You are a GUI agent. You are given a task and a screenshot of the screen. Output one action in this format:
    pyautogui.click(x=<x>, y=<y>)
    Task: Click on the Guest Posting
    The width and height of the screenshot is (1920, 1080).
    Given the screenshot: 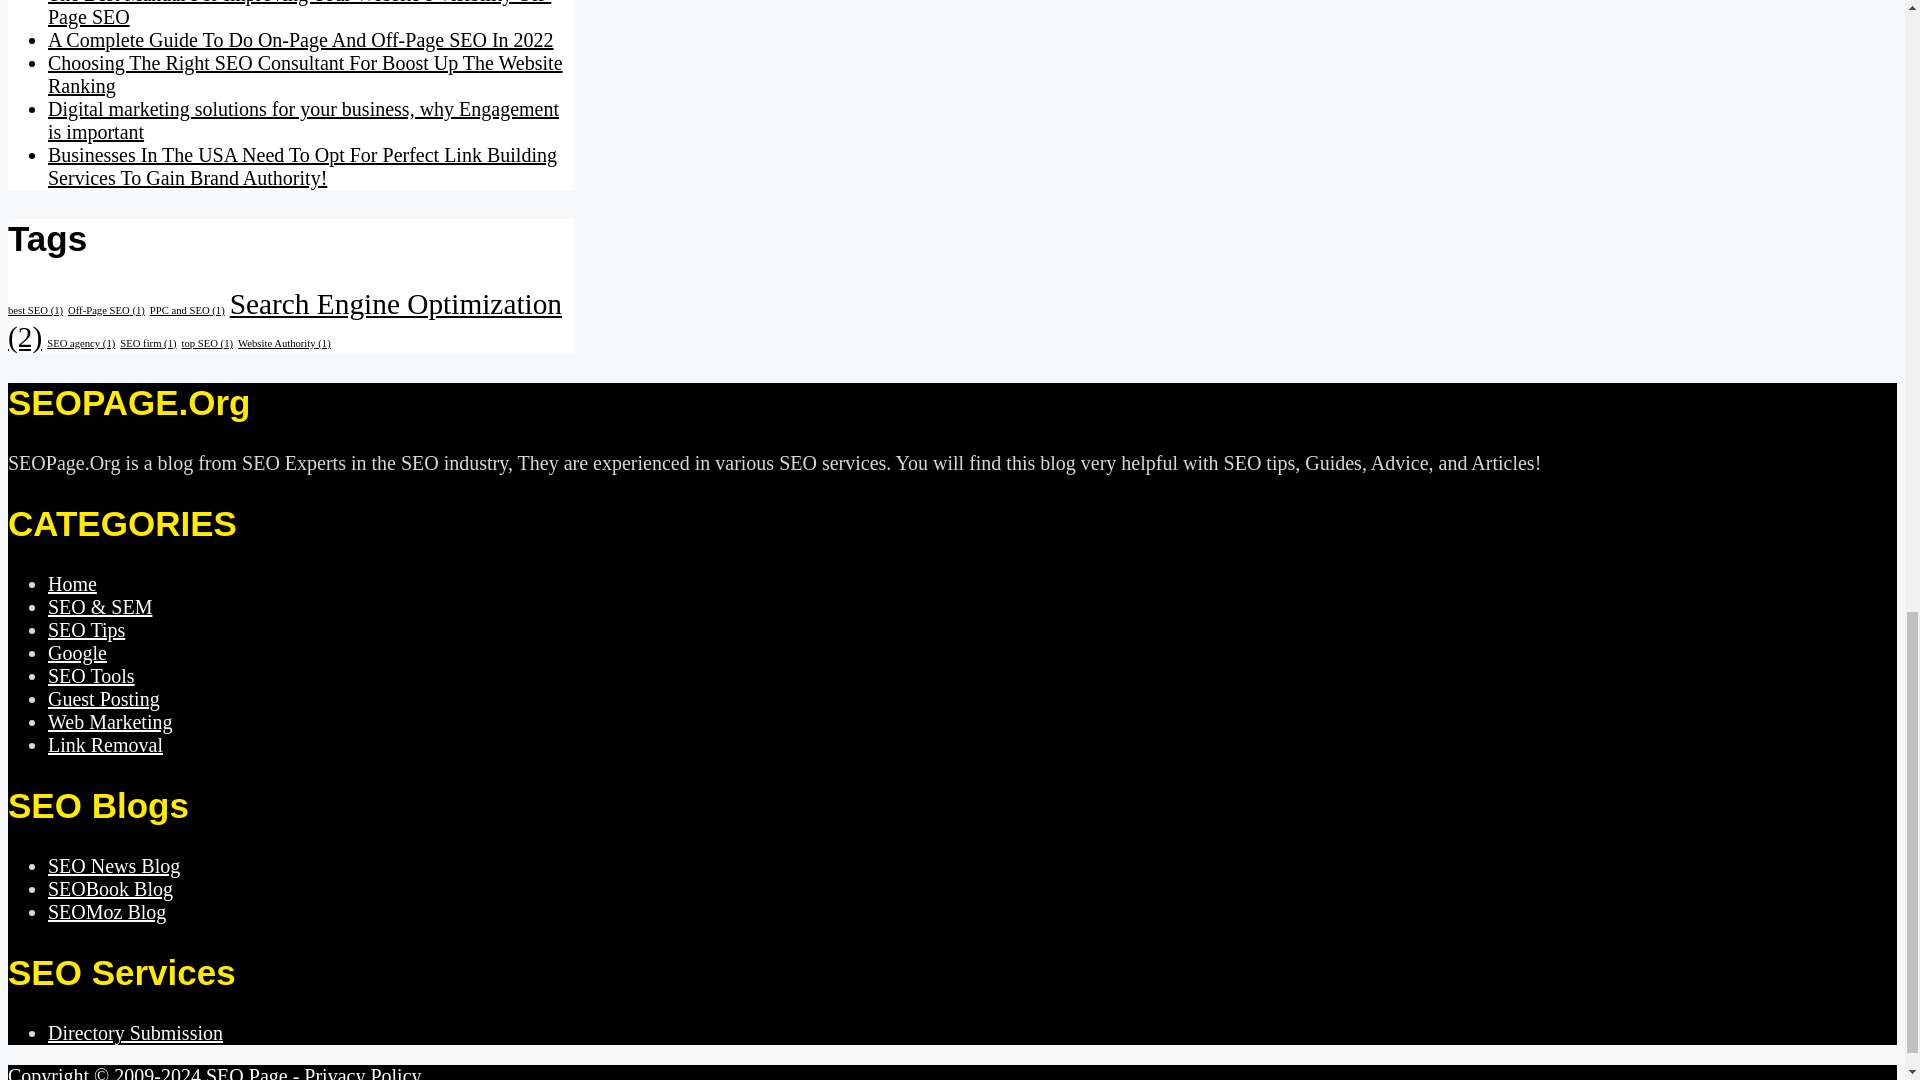 What is the action you would take?
    pyautogui.click(x=104, y=698)
    